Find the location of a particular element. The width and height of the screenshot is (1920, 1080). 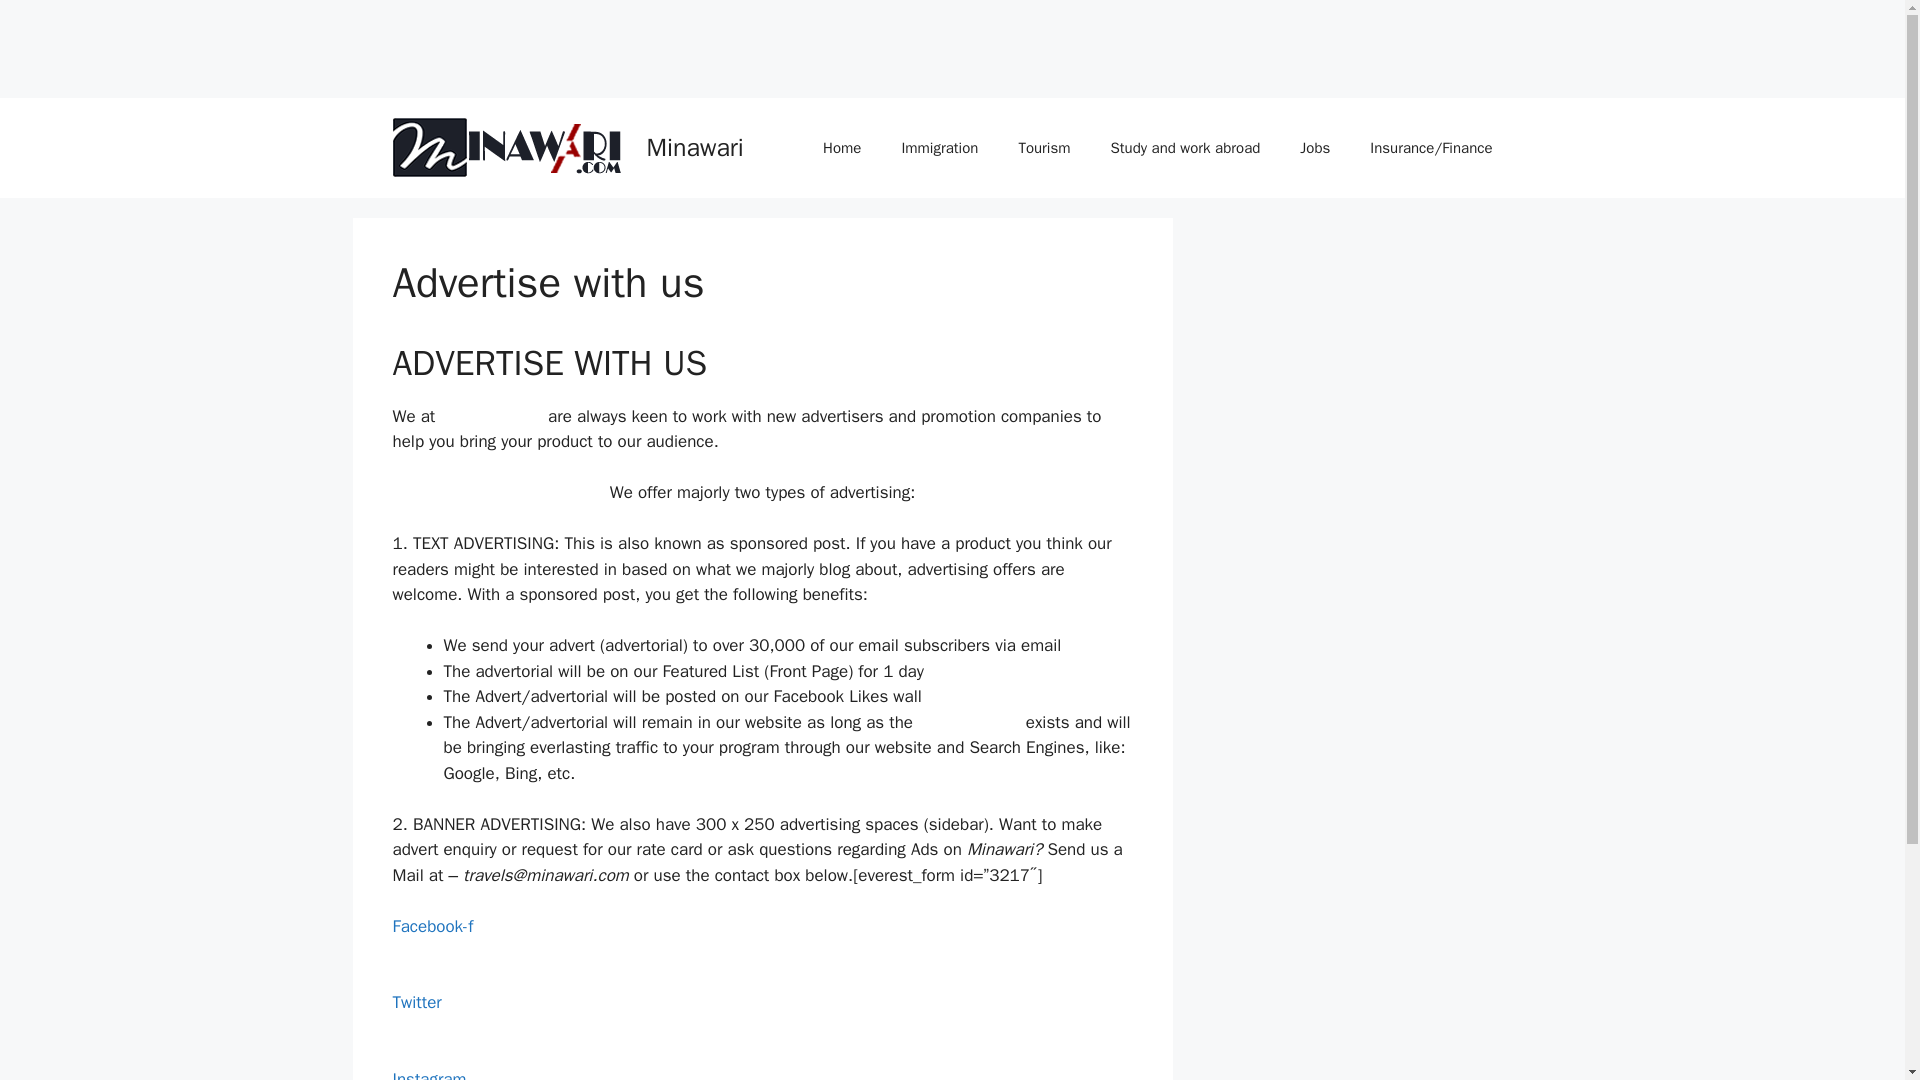

Minawari.com is located at coordinates (491, 416).